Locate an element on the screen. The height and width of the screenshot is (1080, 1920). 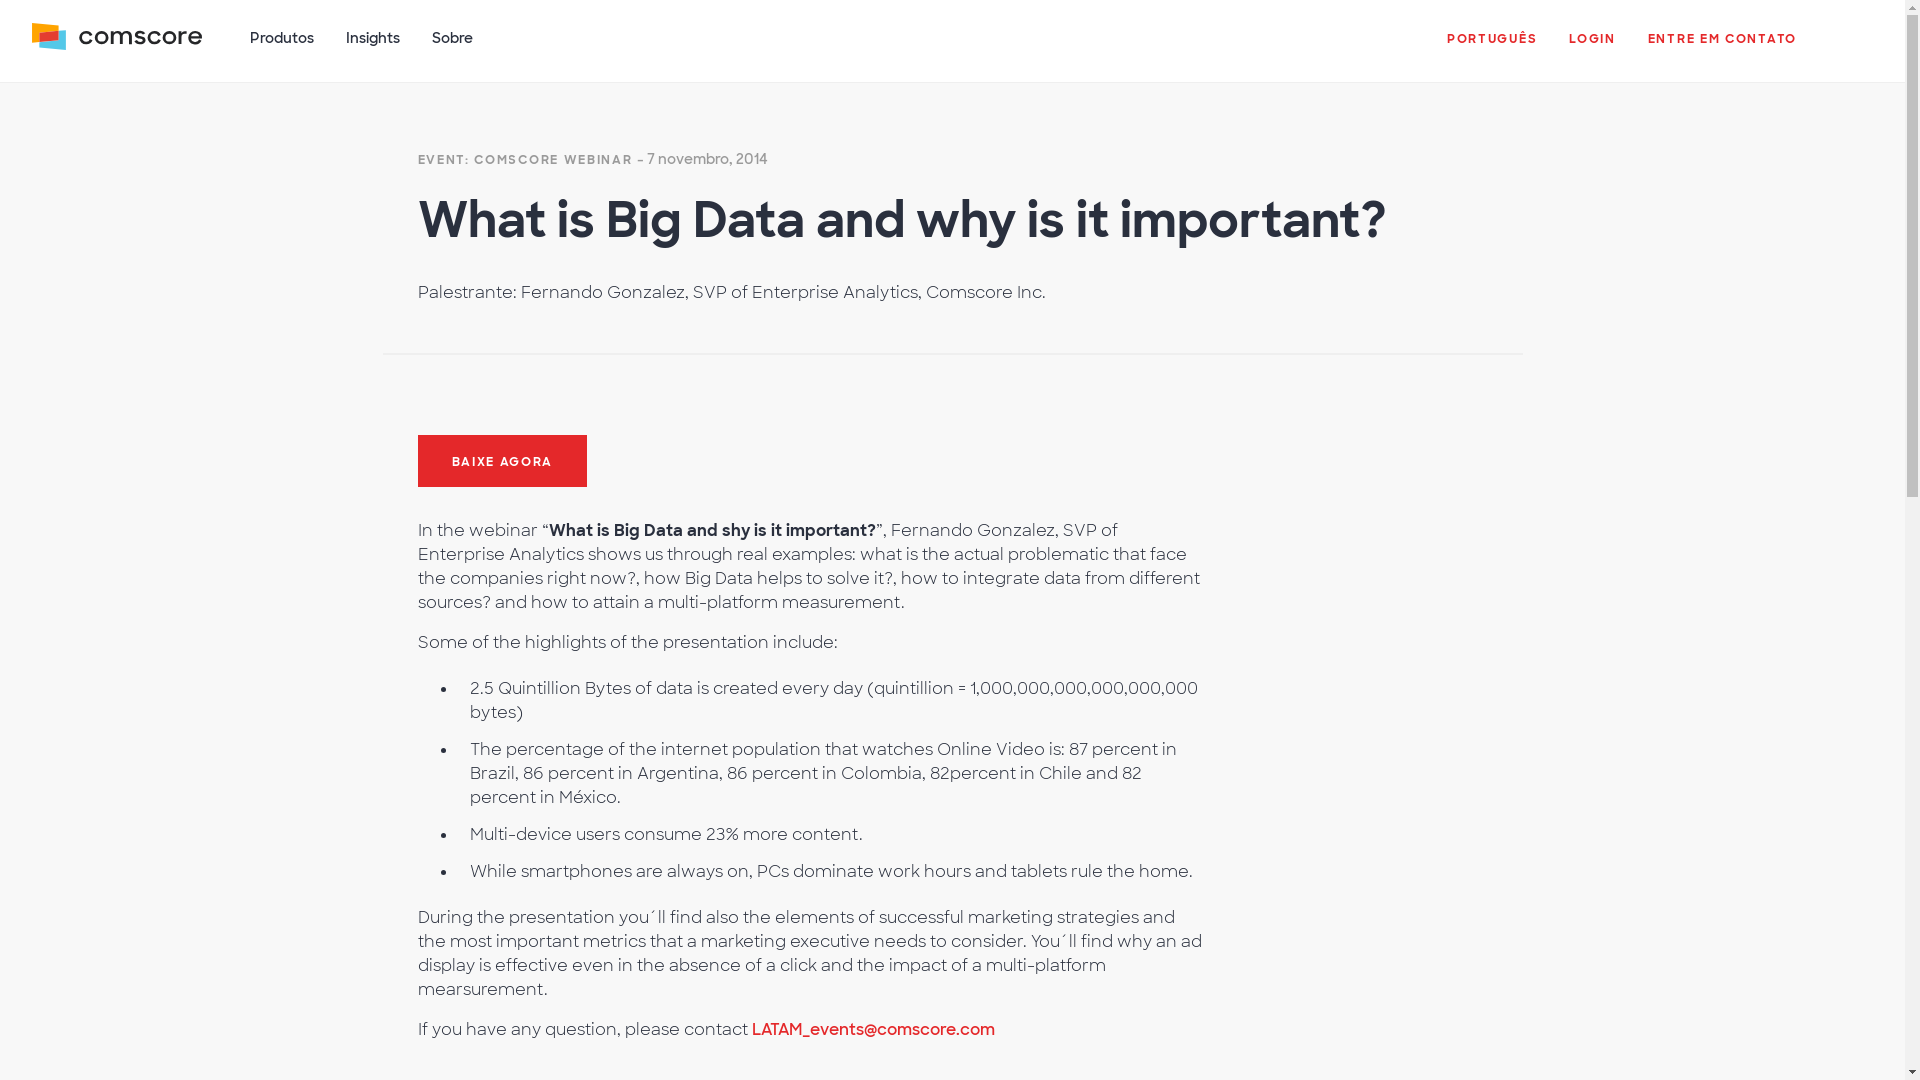
Insights is located at coordinates (373, 49).